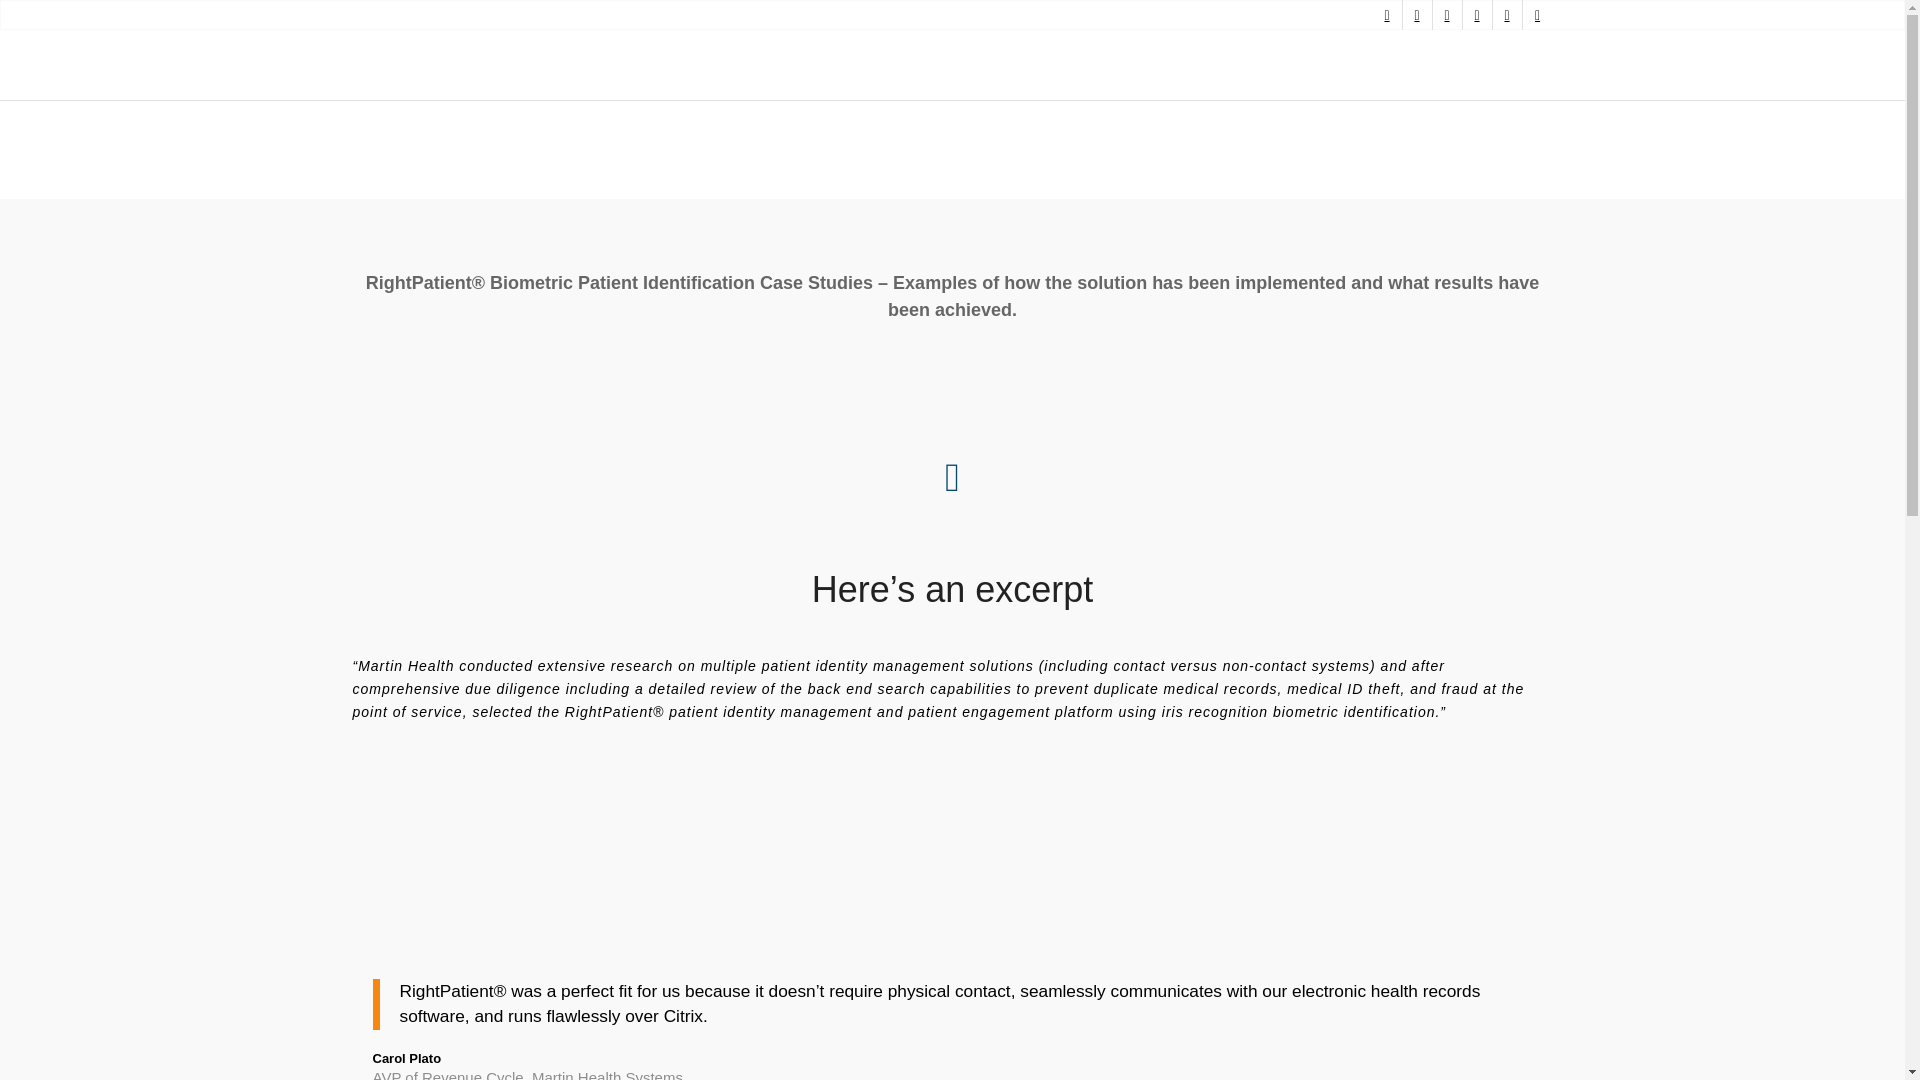  What do you see at coordinates (1536, 15) in the screenshot?
I see `Mail` at bounding box center [1536, 15].